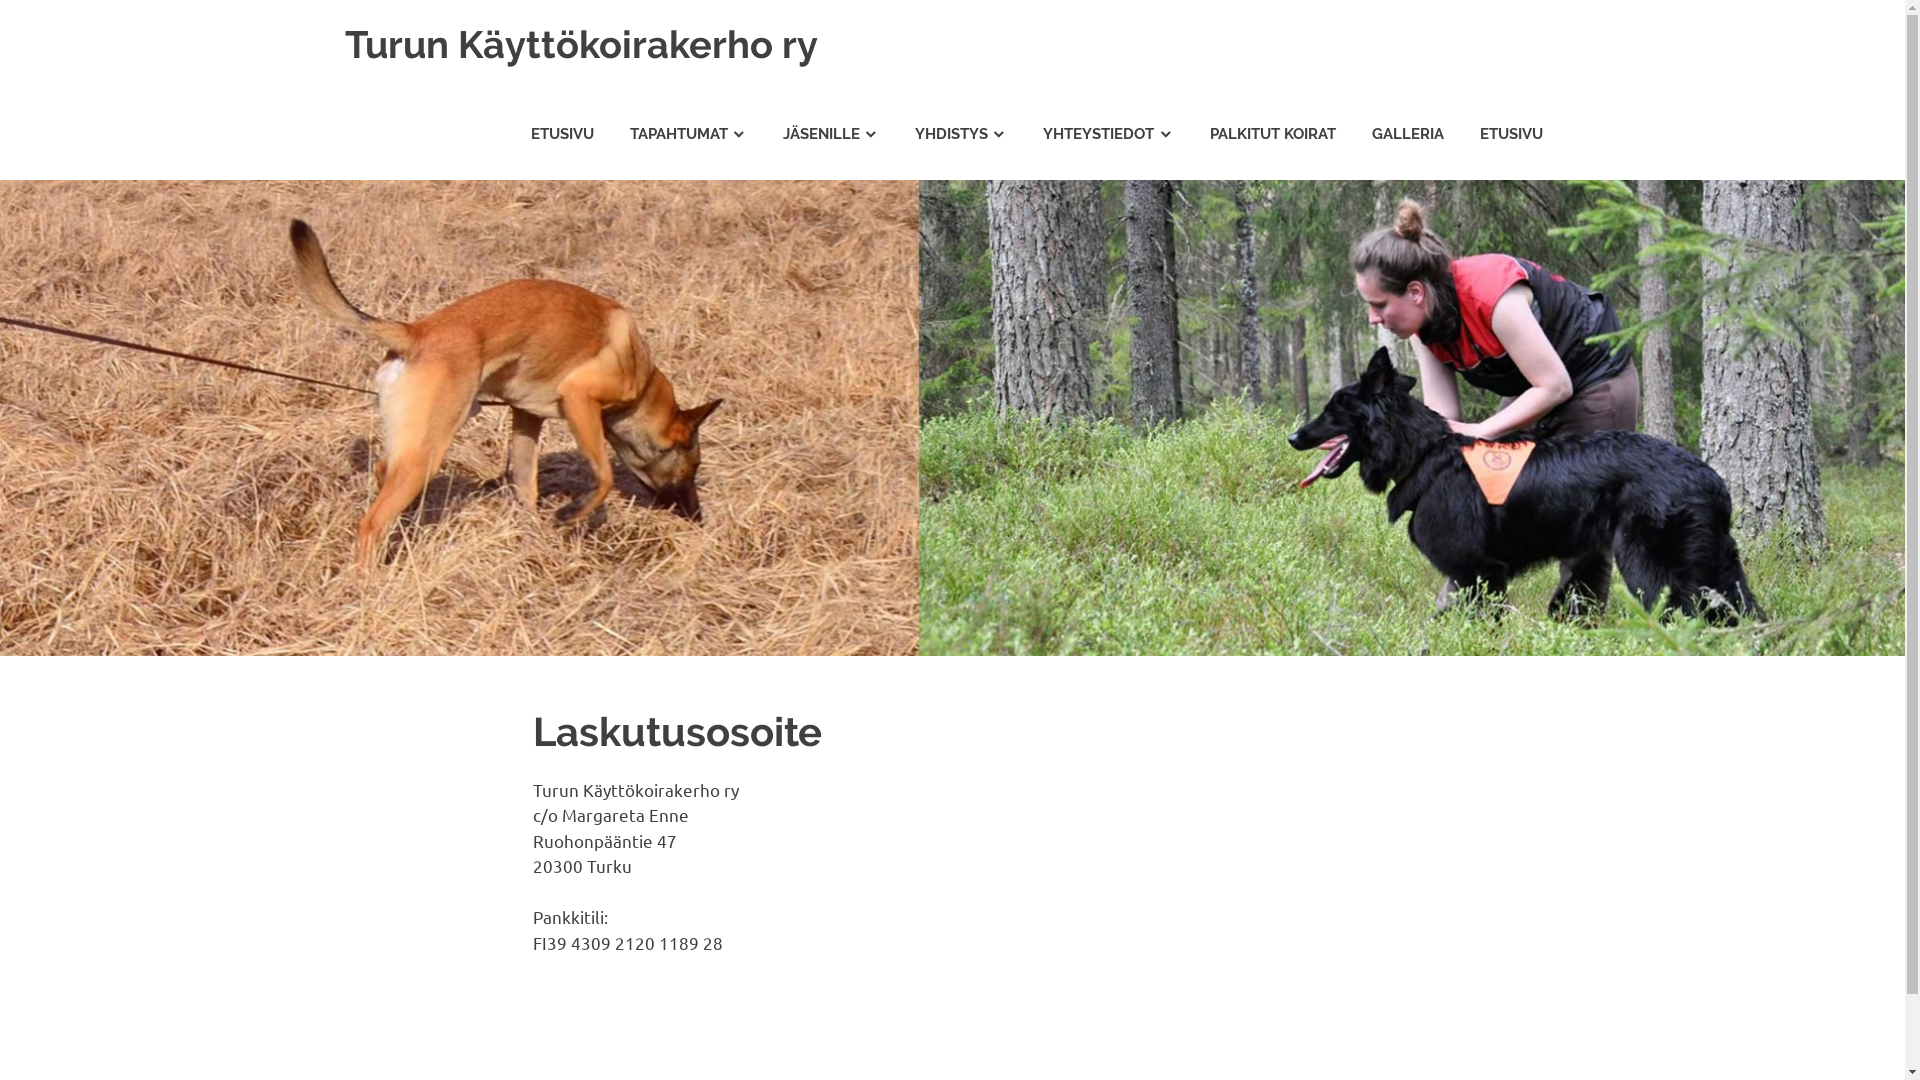  Describe the element at coordinates (1512, 134) in the screenshot. I see `ETUSIVU` at that location.